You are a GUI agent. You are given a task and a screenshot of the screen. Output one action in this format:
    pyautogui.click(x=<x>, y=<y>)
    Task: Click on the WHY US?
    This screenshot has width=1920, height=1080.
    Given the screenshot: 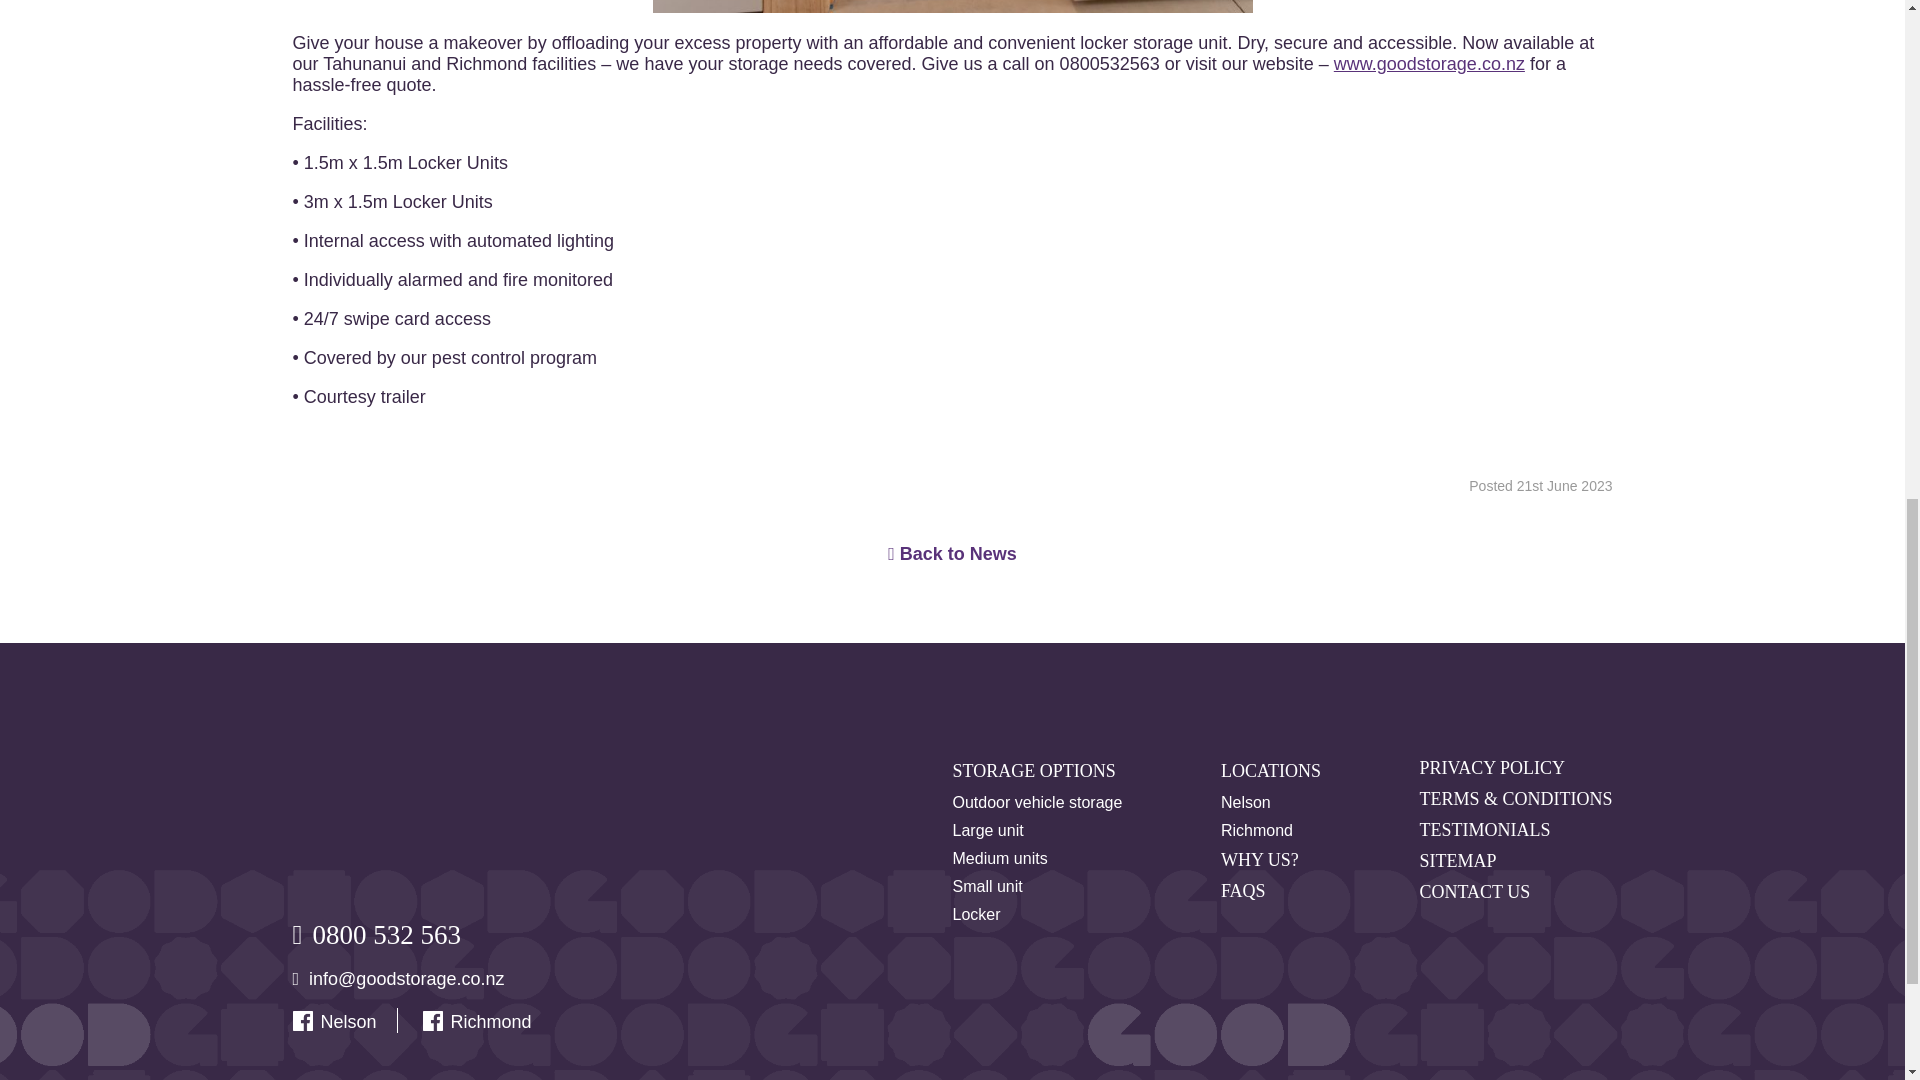 What is the action you would take?
    pyautogui.click(x=1260, y=860)
    